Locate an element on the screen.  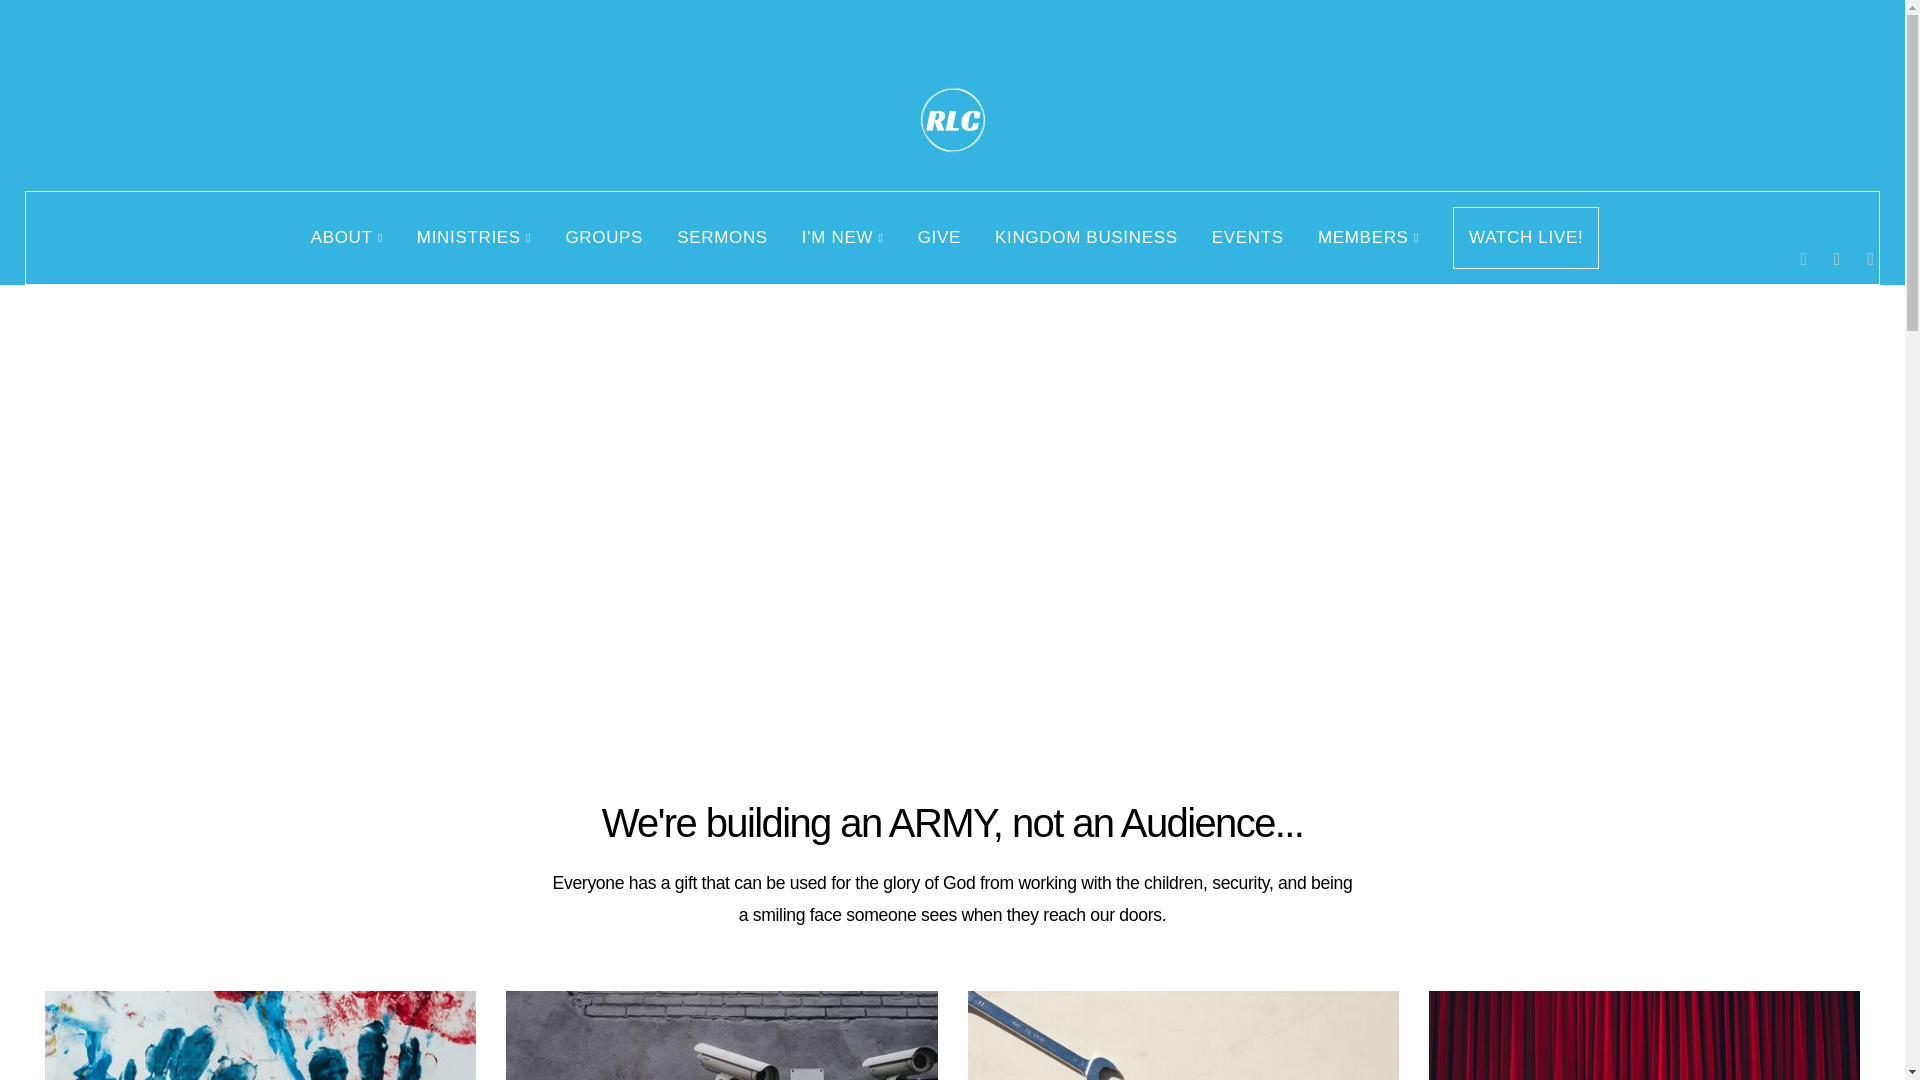
KINGDOM BUSINESS is located at coordinates (1086, 238).